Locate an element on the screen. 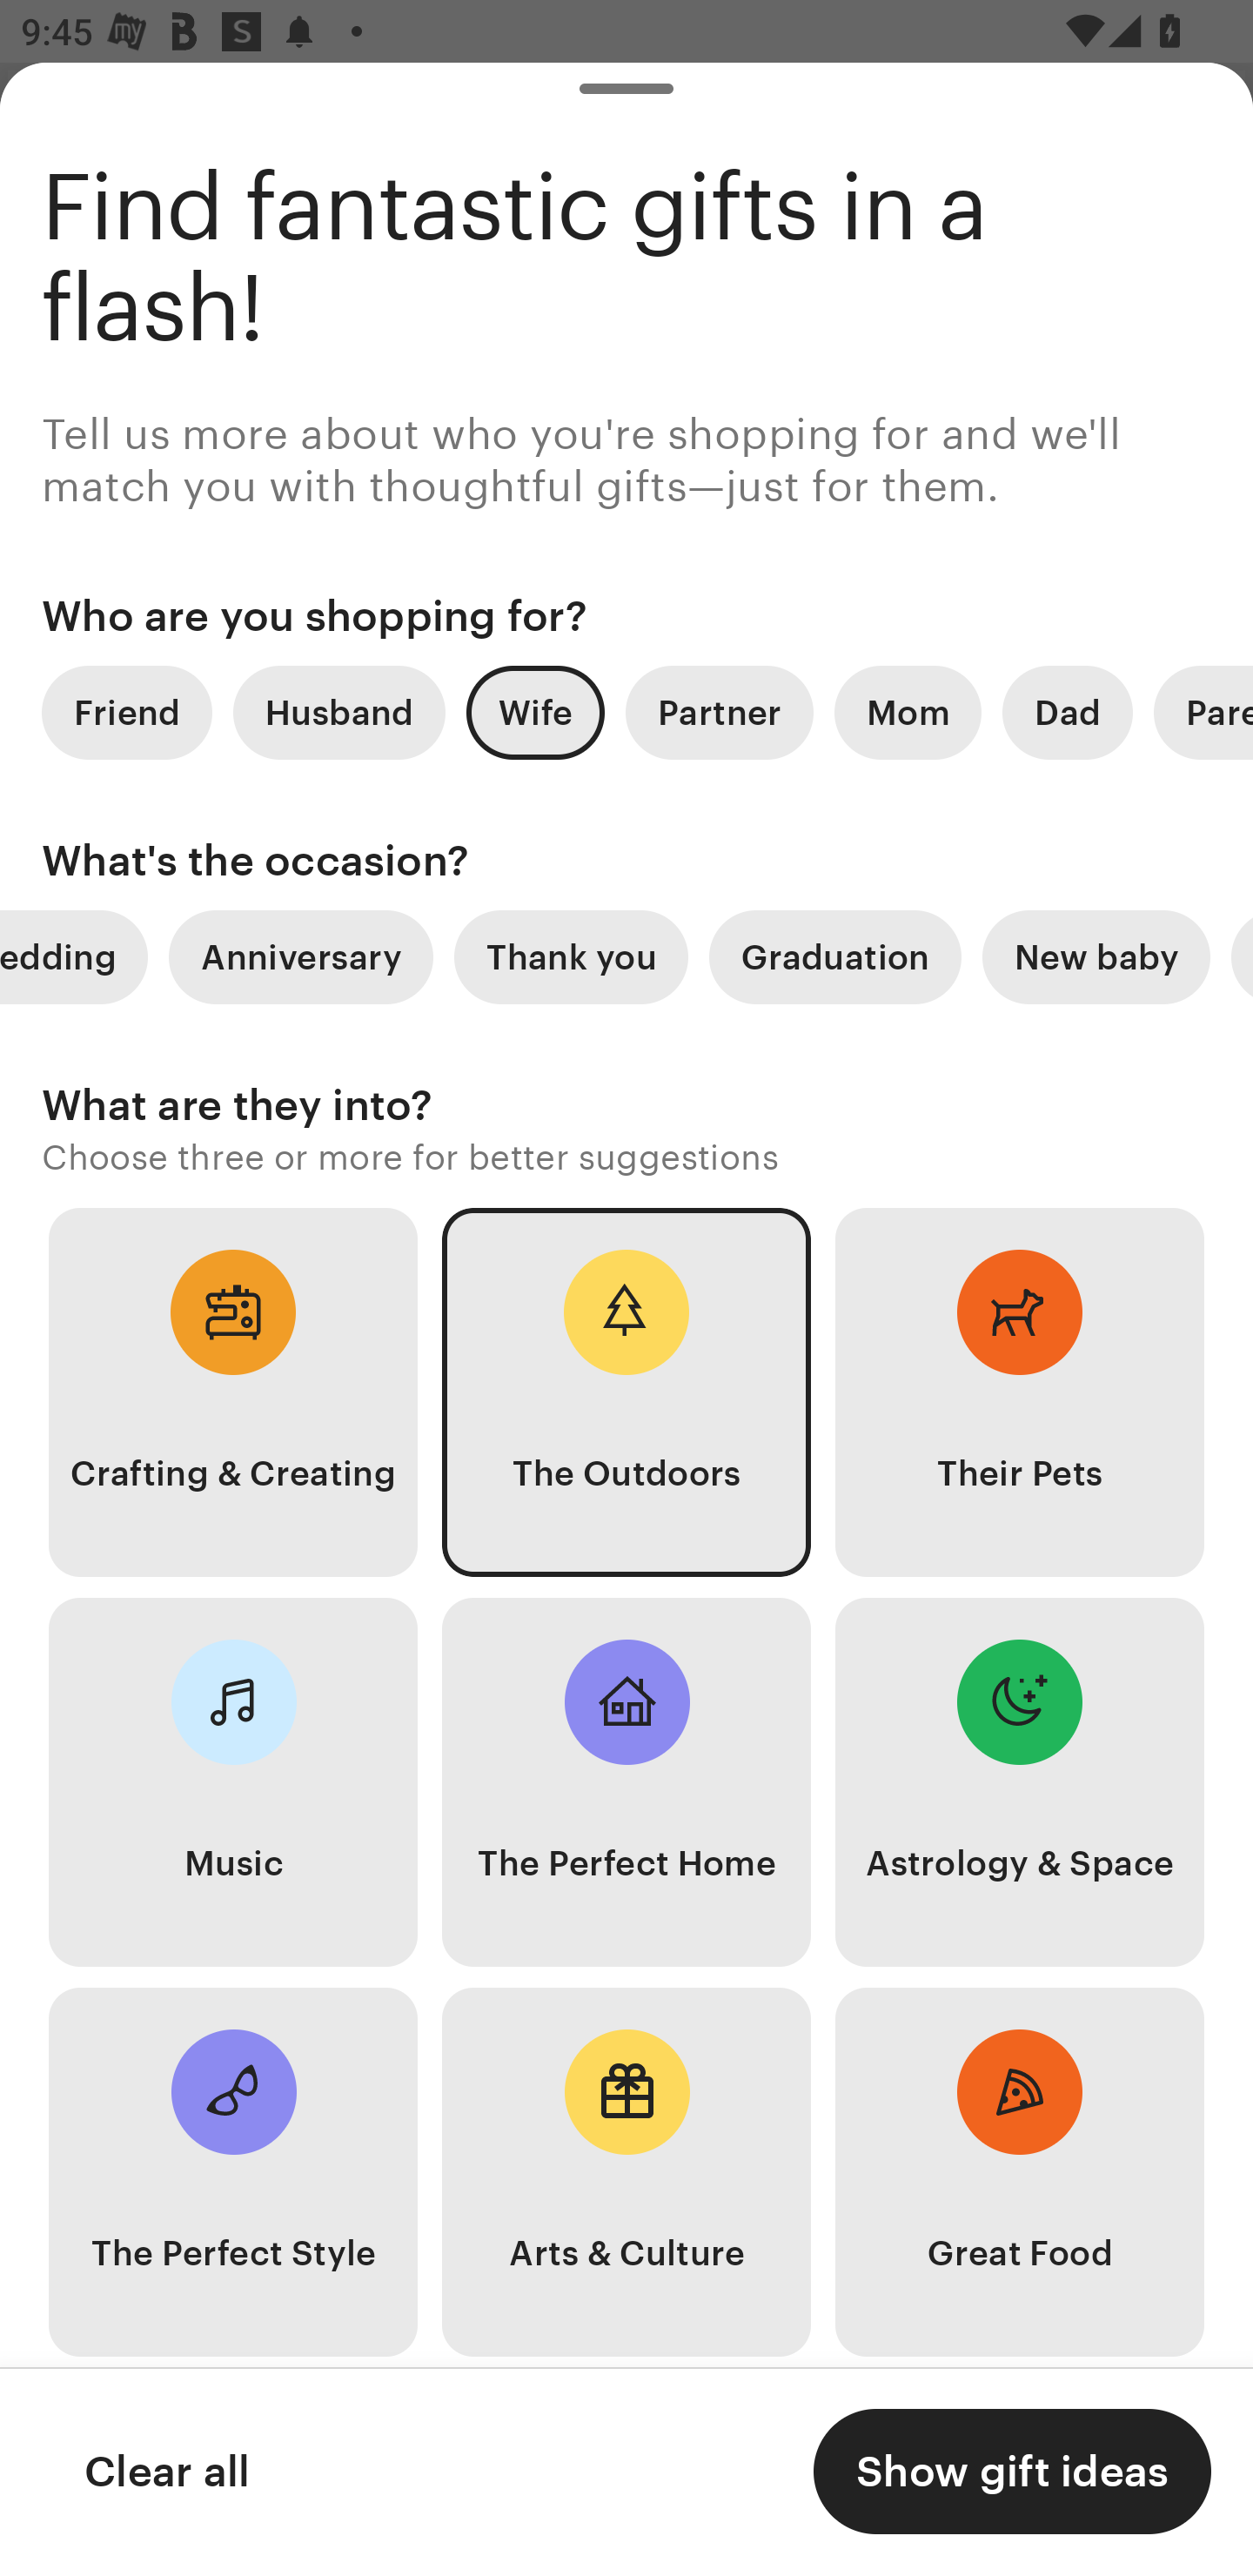  Friend is located at coordinates (126, 712).